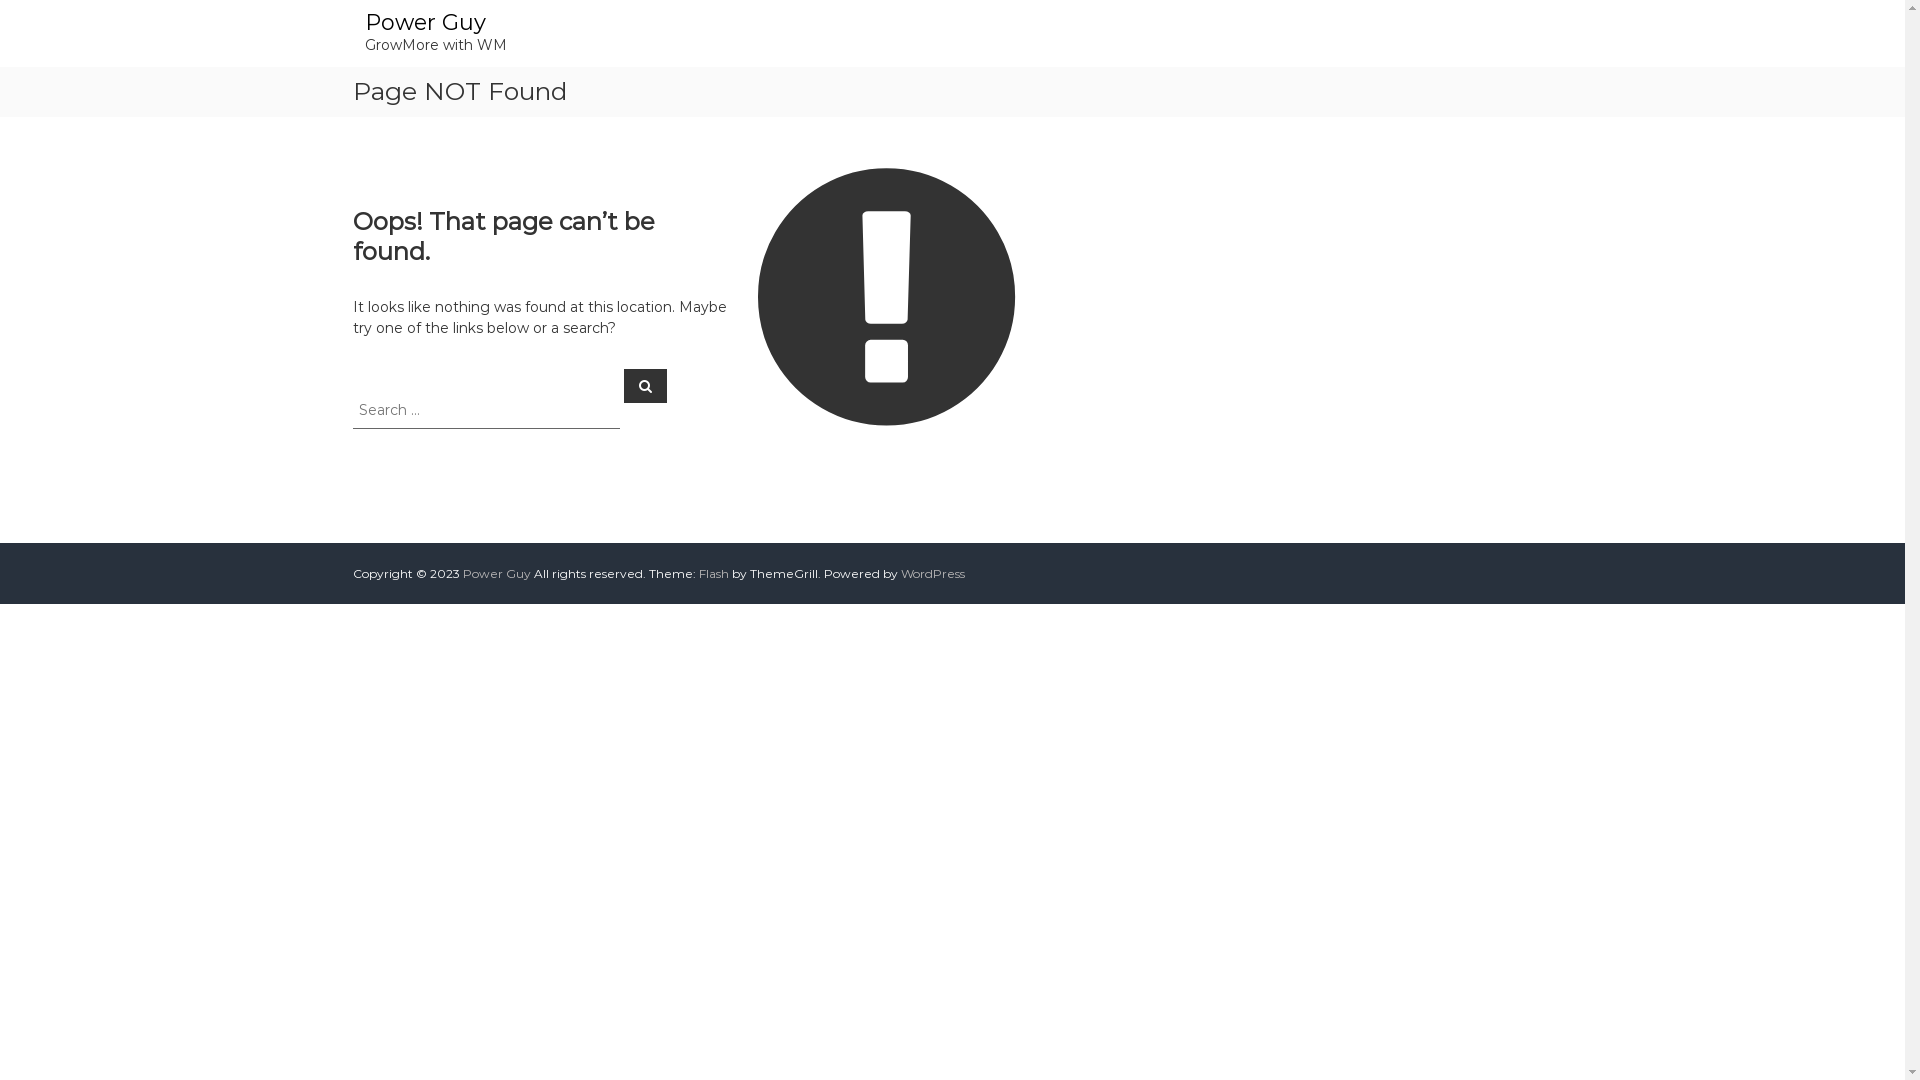  What do you see at coordinates (646, 385) in the screenshot?
I see `Search` at bounding box center [646, 385].